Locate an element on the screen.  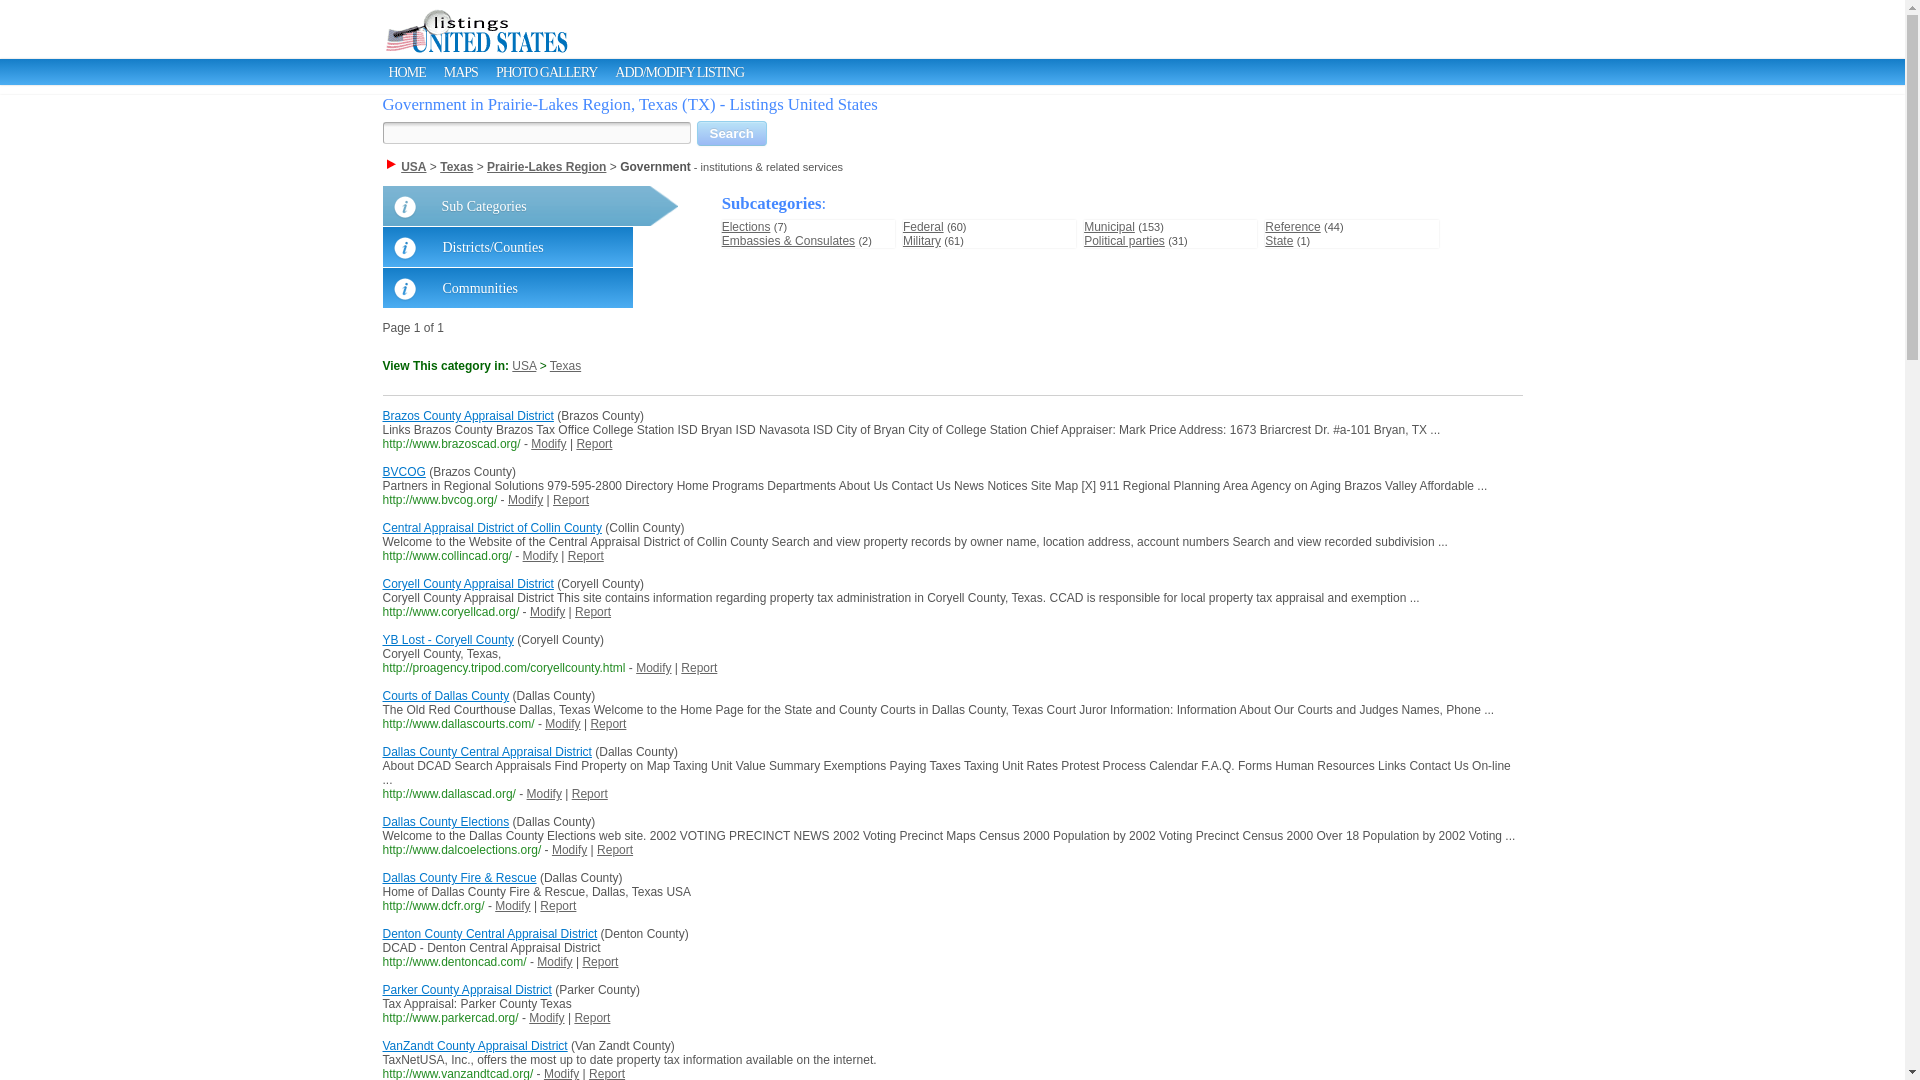
HOME is located at coordinates (406, 72).